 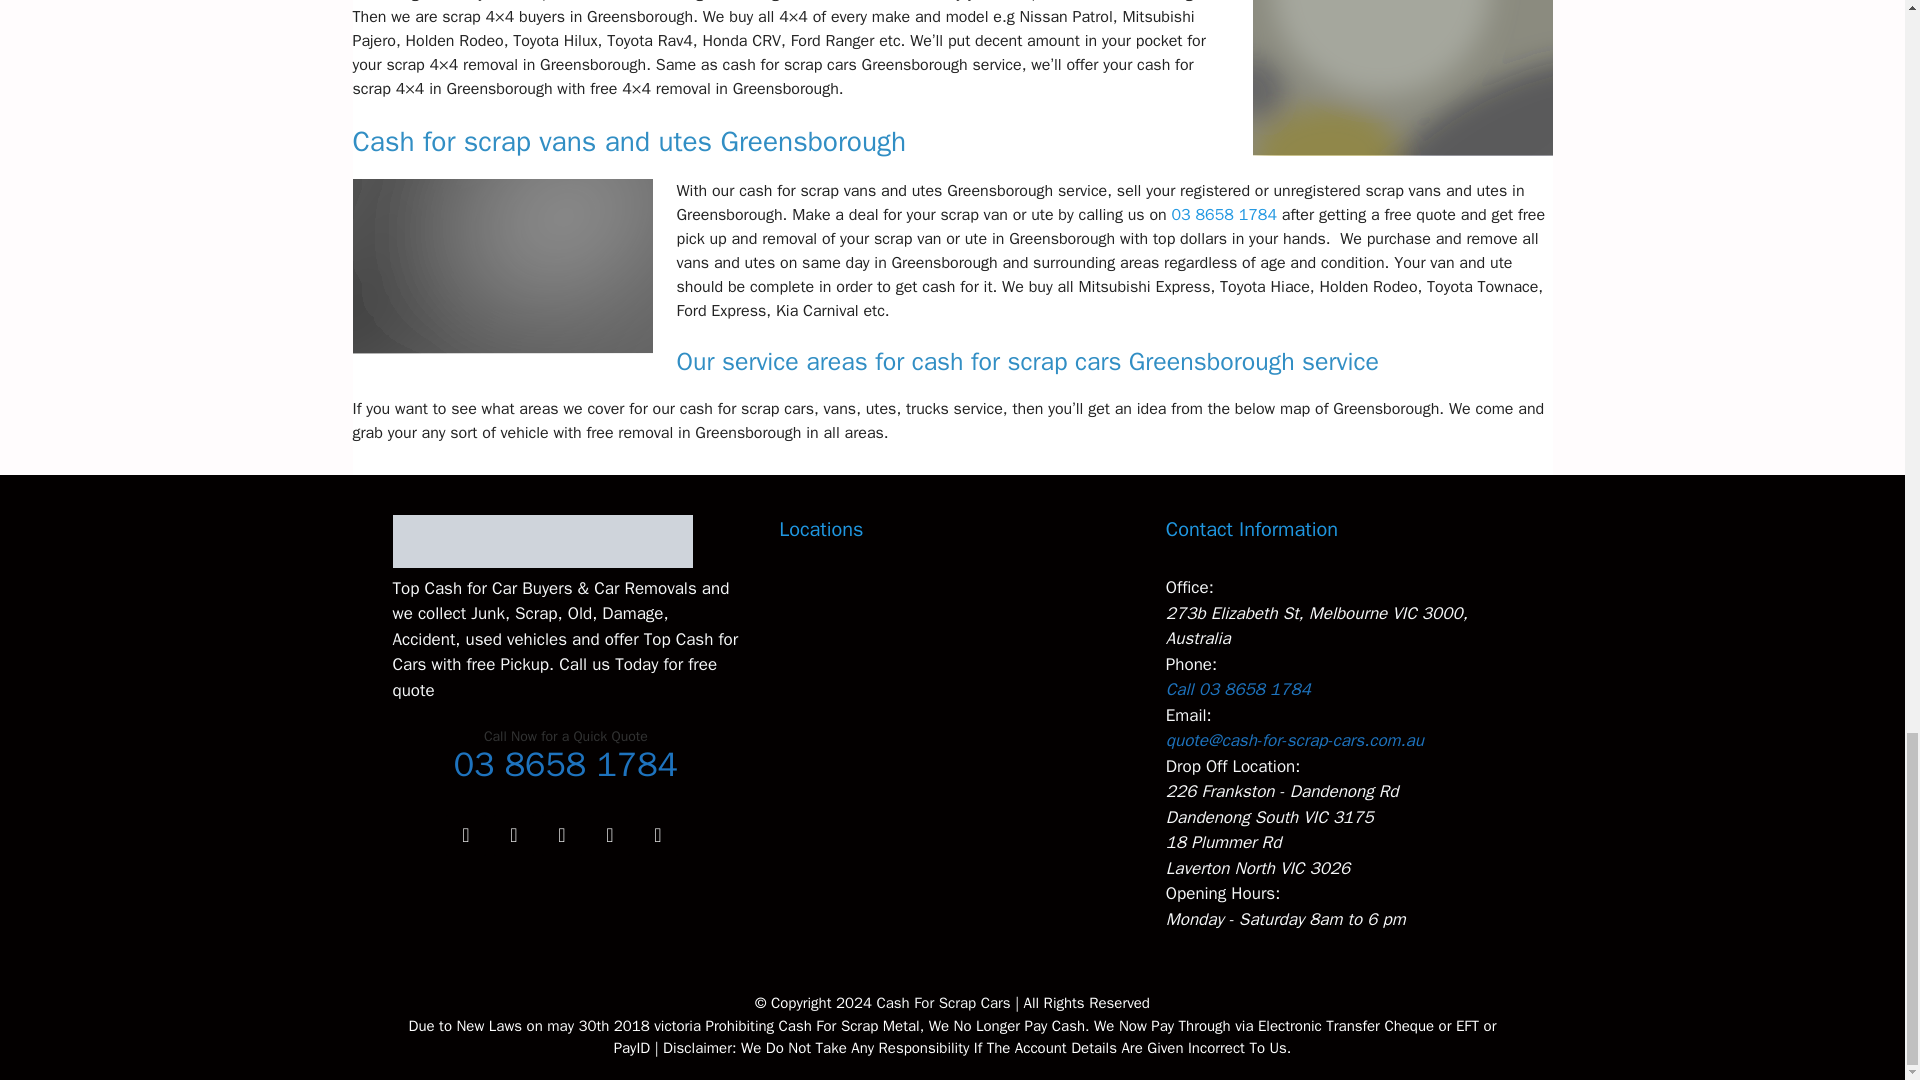 I want to click on Twitter, so click(x=513, y=836).